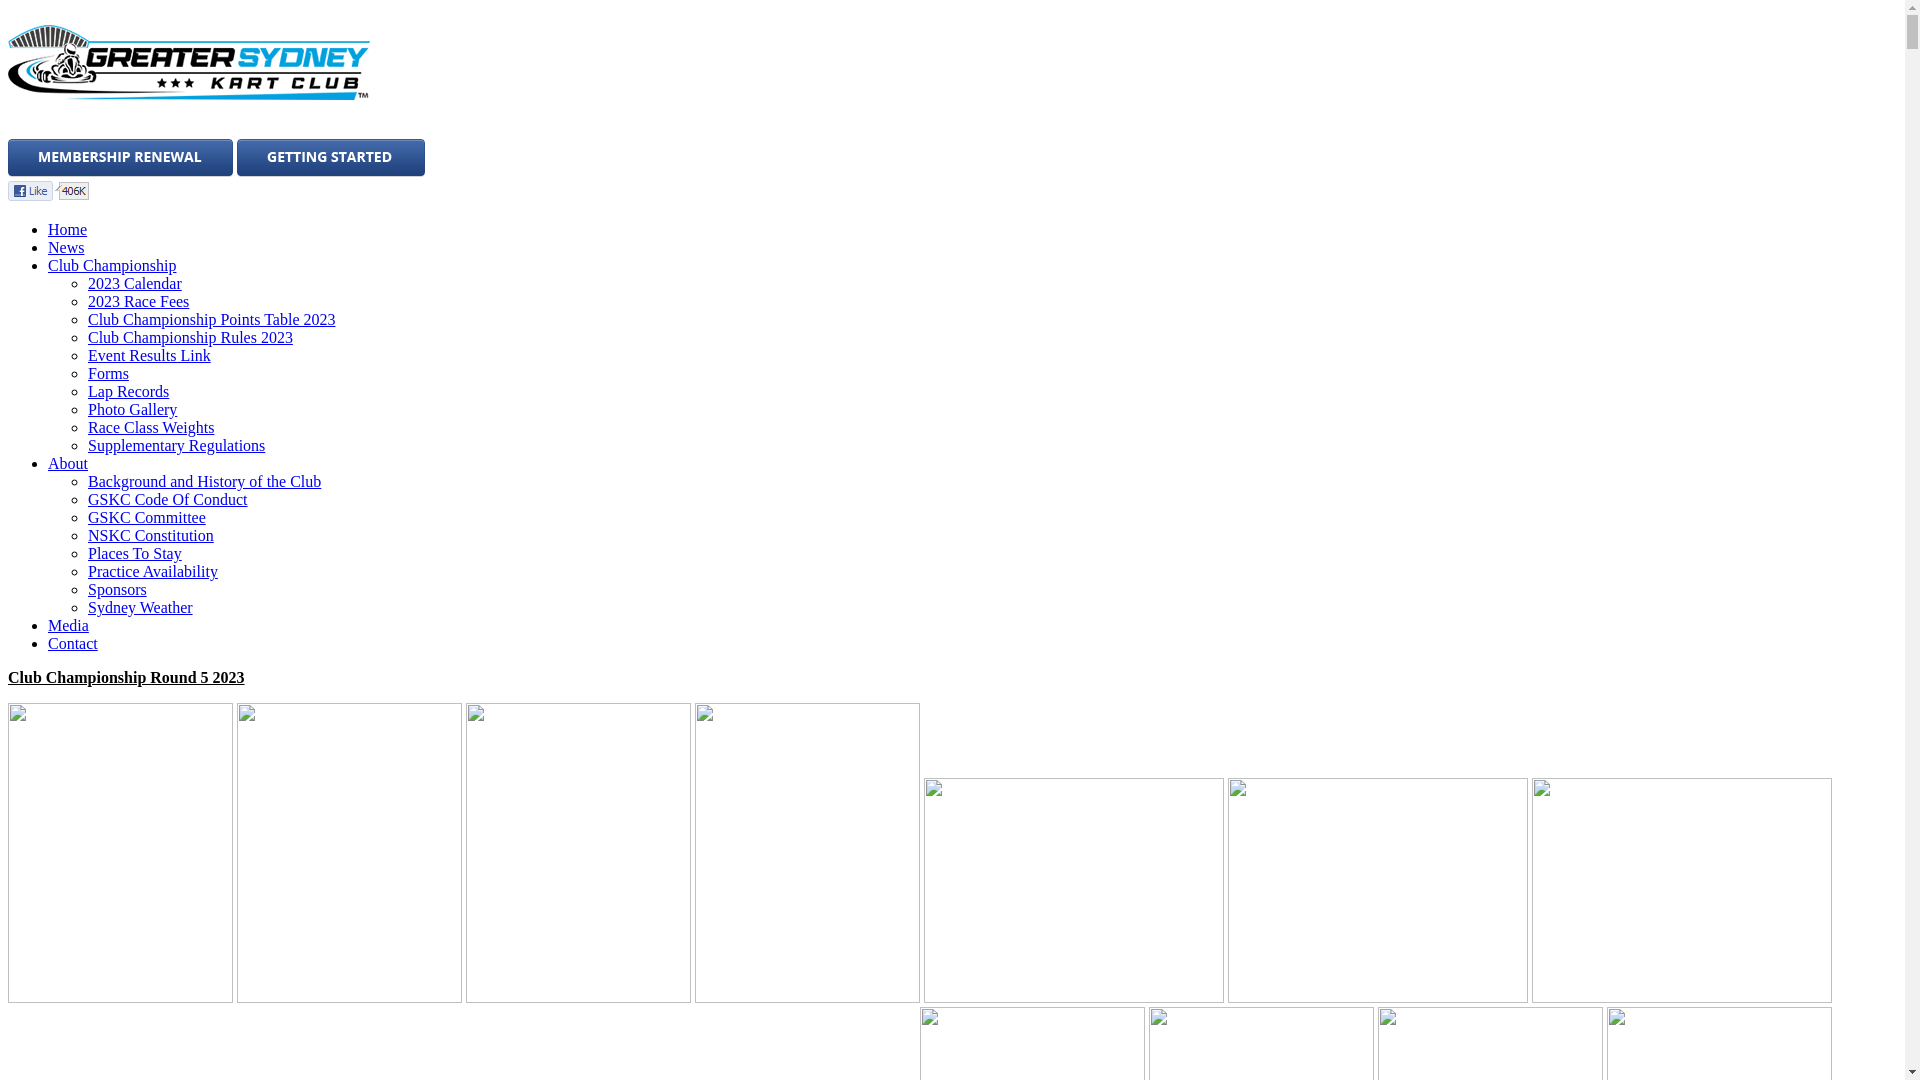 The height and width of the screenshot is (1080, 1920). Describe the element at coordinates (153, 572) in the screenshot. I see `Practice Availability` at that location.